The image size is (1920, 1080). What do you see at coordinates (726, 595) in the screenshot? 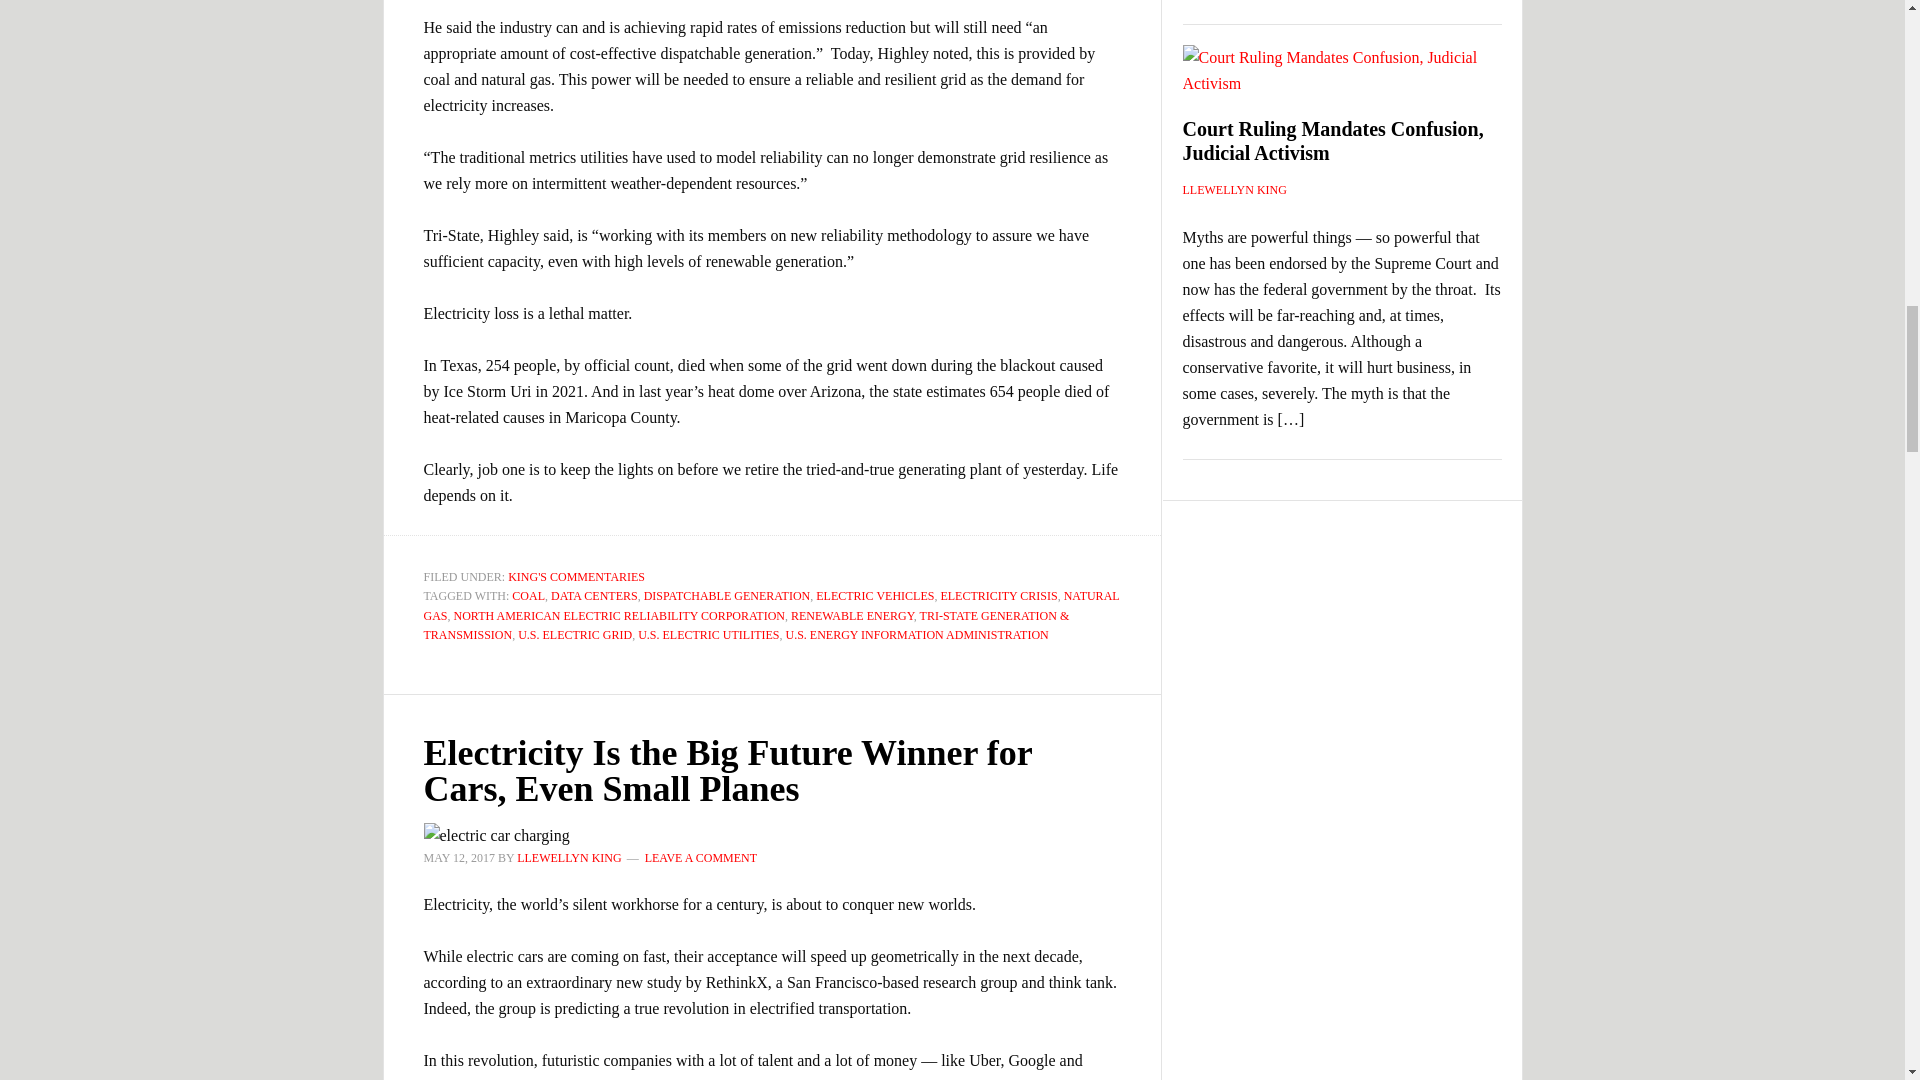
I see `DISPATCHABLE GENERATION` at bounding box center [726, 595].